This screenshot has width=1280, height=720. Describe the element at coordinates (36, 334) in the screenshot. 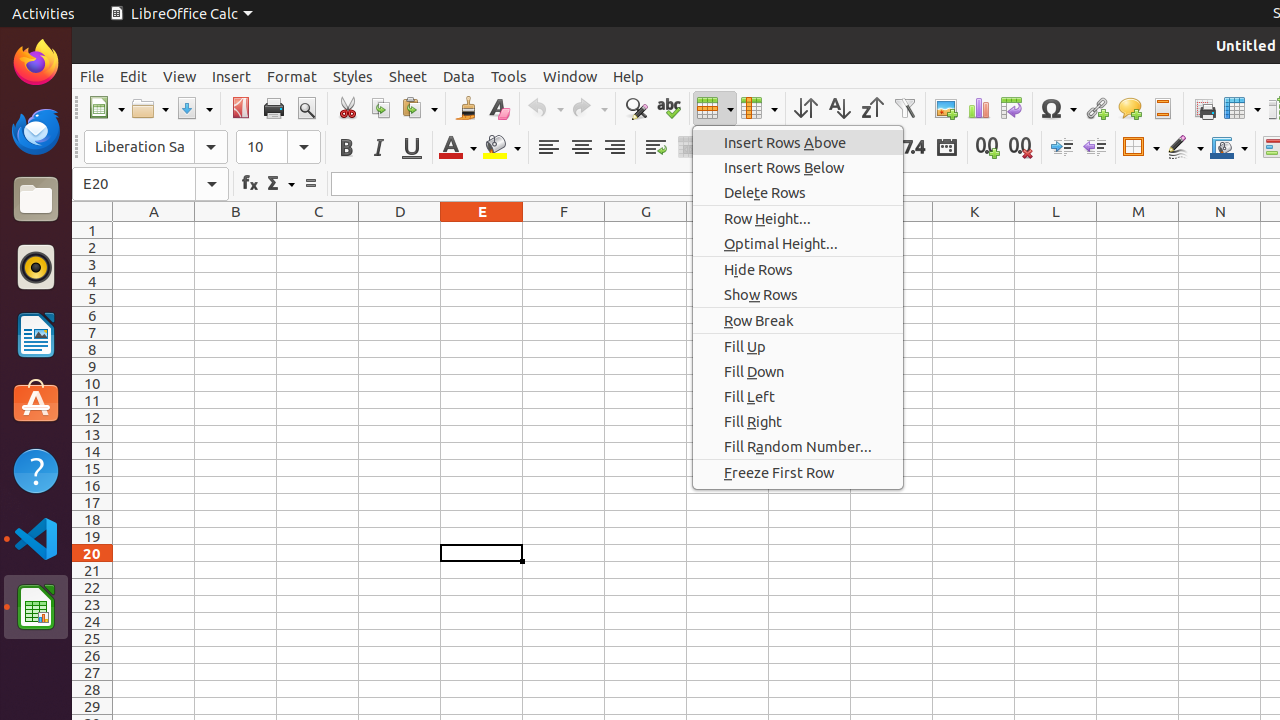

I see `LibreOffice Writer` at that location.